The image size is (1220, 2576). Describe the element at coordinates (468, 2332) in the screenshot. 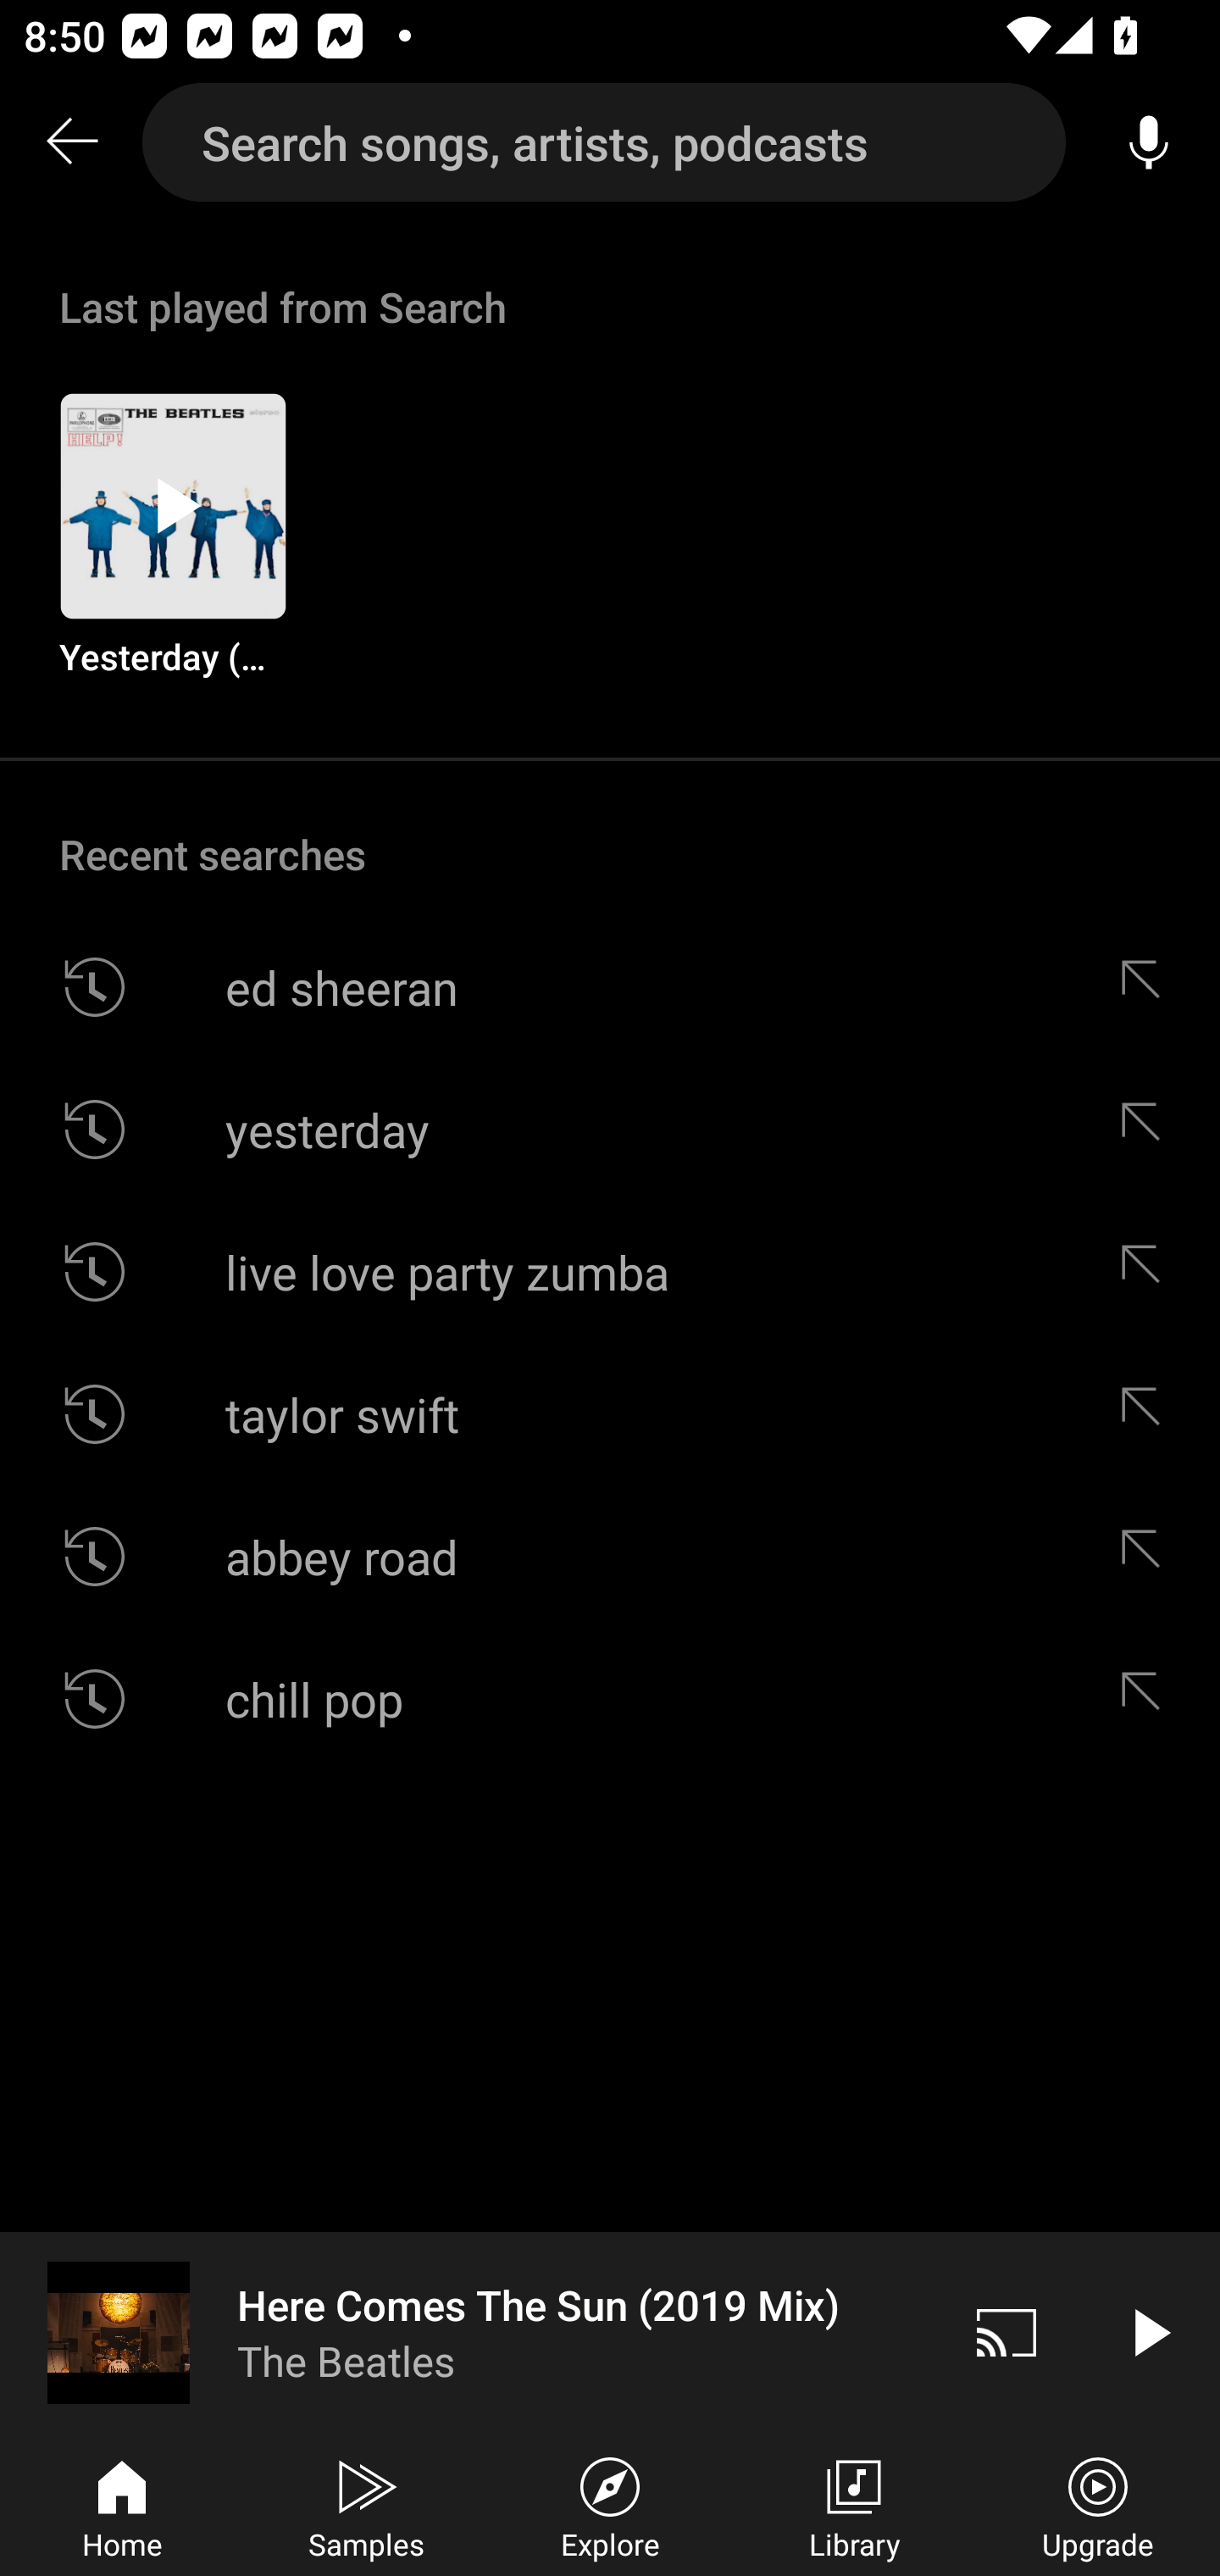

I see `Here Comes The Sun (2019 Mix) The Beatles` at that location.